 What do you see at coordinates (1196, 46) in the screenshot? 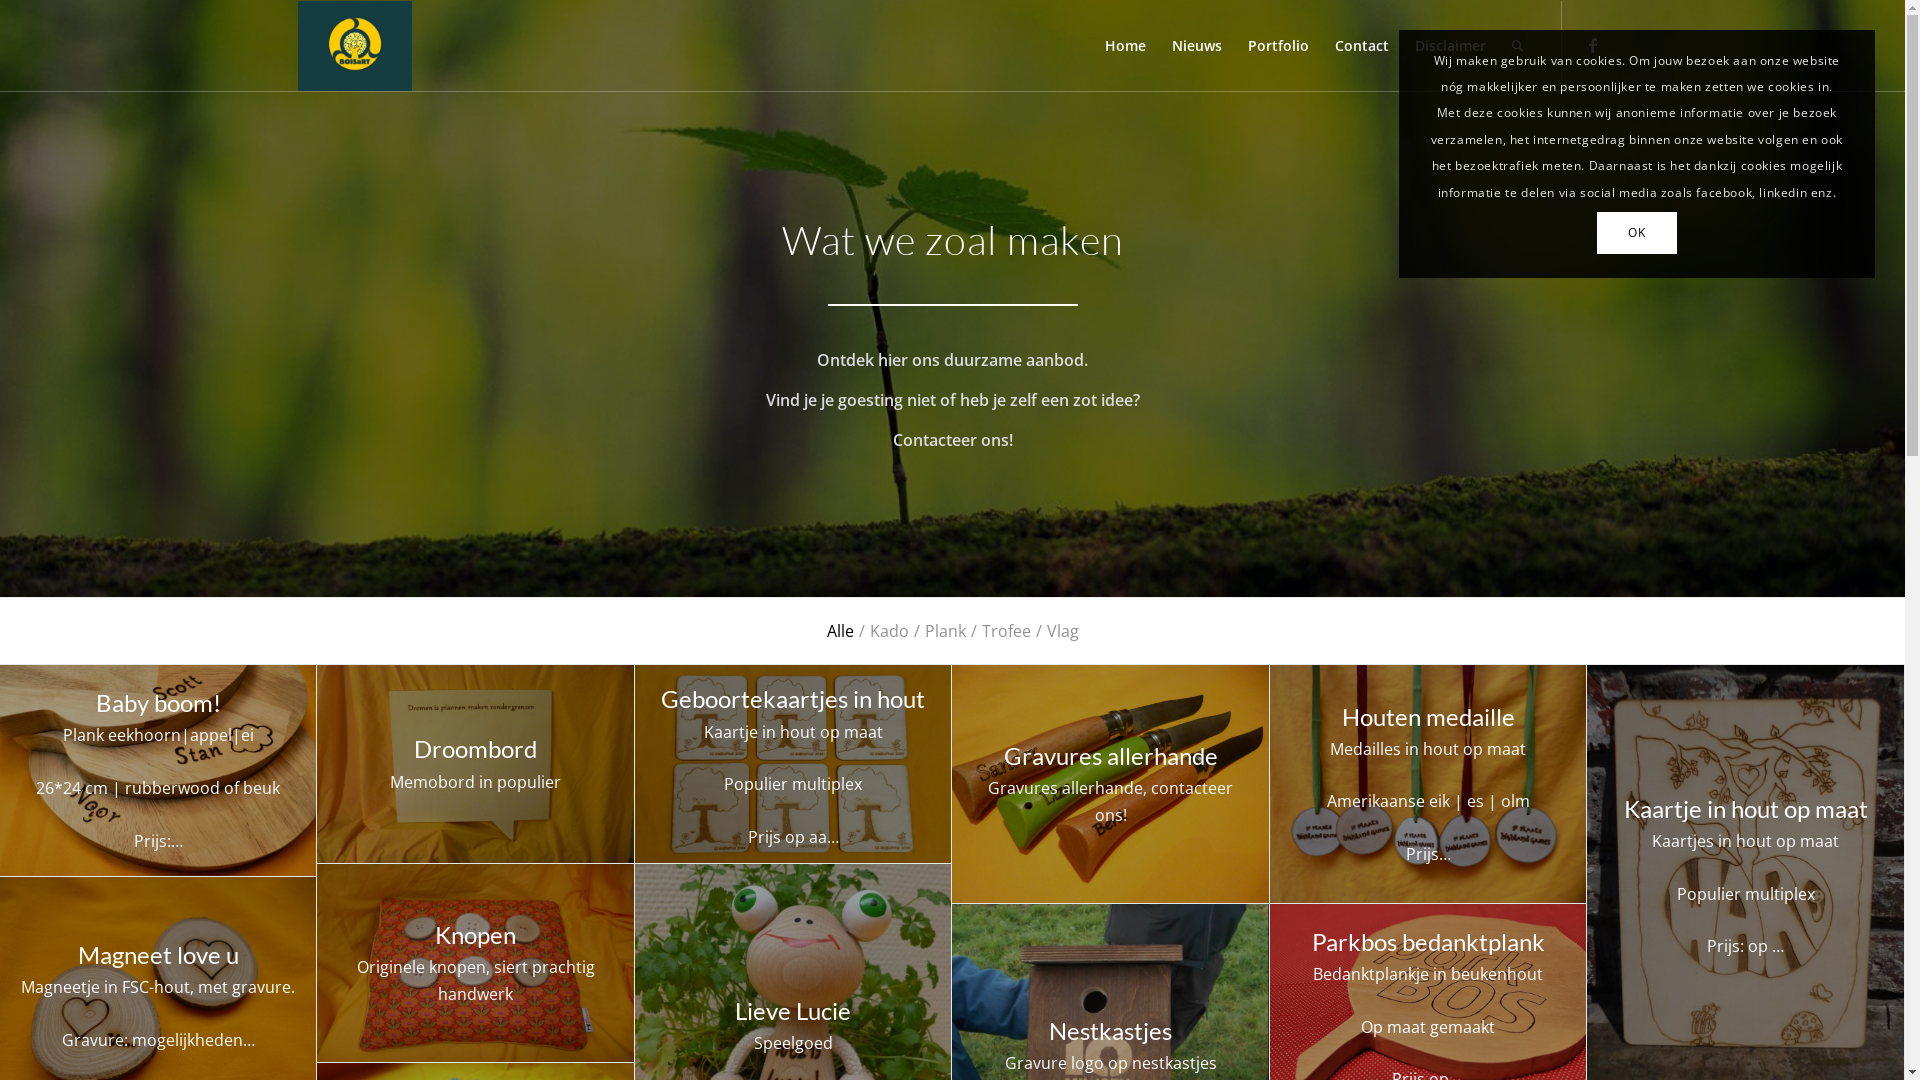
I see `Nieuws` at bounding box center [1196, 46].